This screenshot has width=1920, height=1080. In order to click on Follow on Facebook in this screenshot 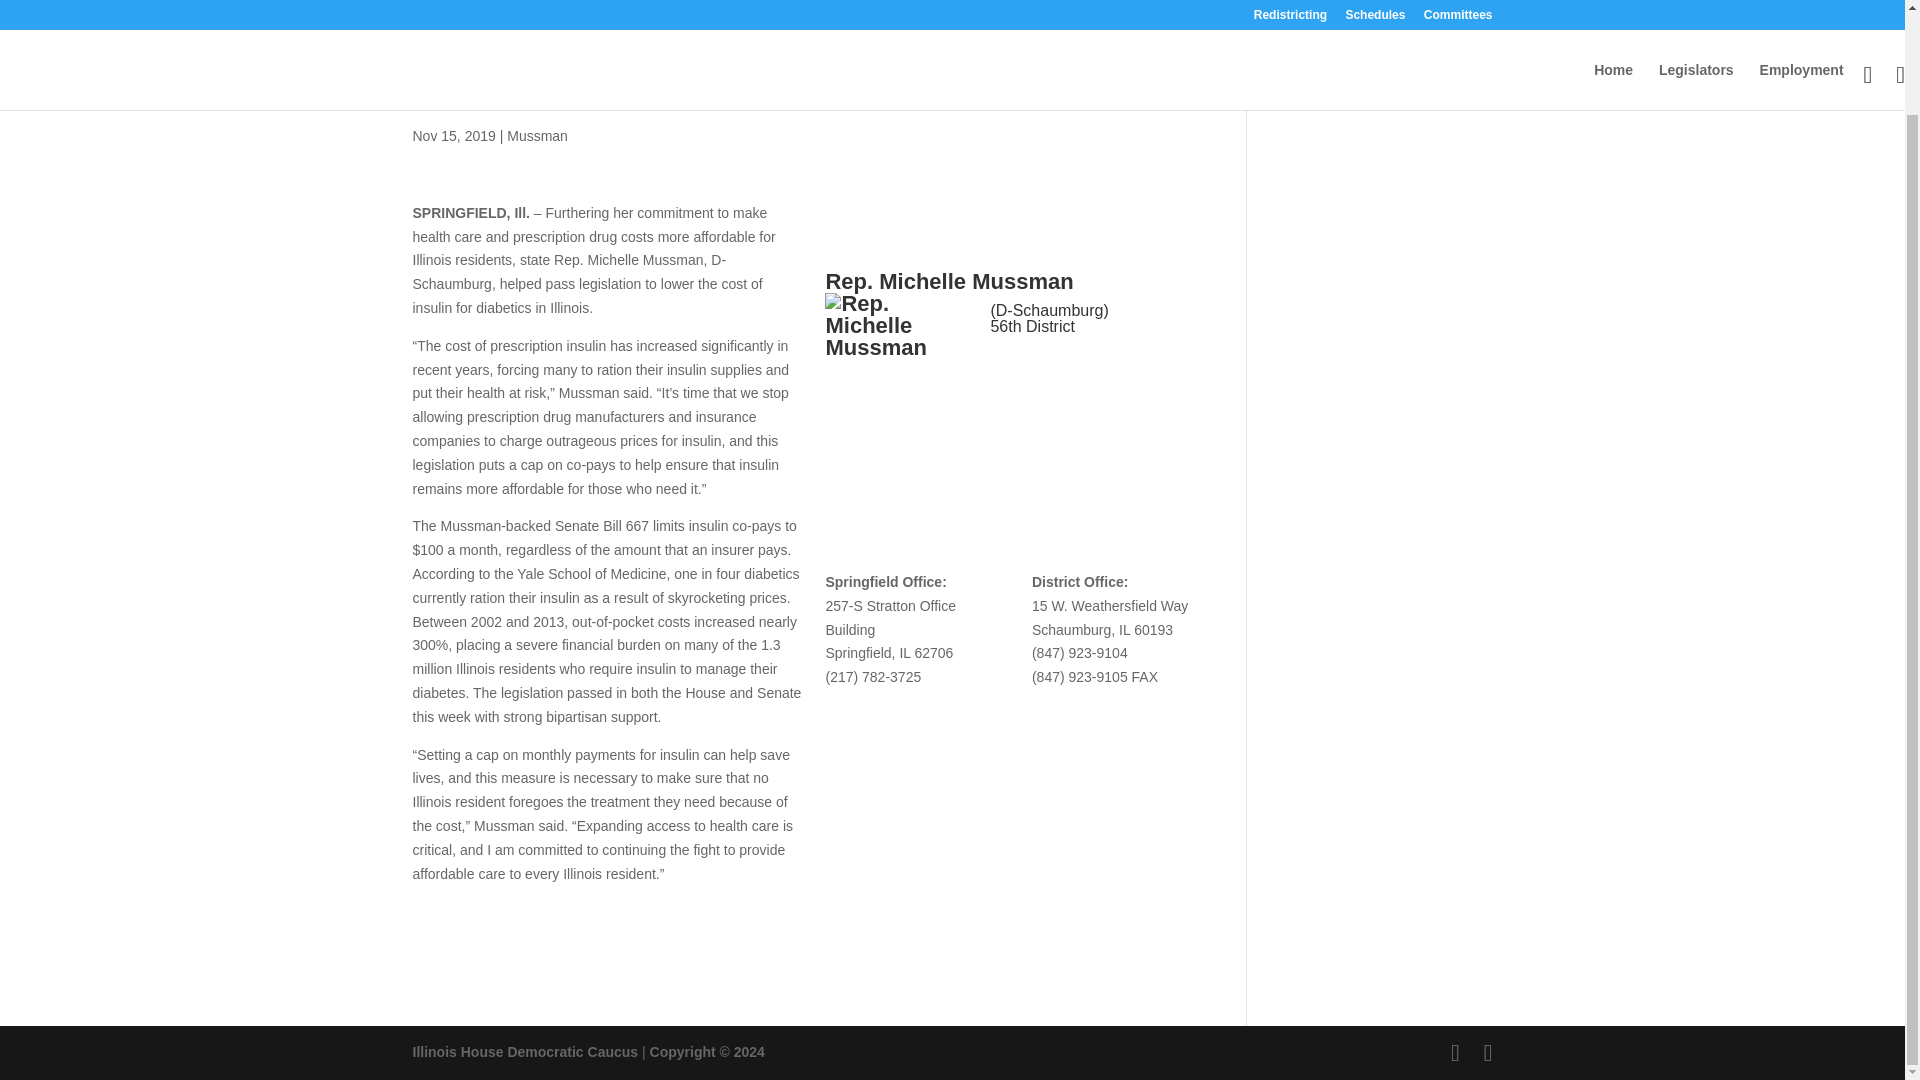, I will do `click(1006, 372)`.